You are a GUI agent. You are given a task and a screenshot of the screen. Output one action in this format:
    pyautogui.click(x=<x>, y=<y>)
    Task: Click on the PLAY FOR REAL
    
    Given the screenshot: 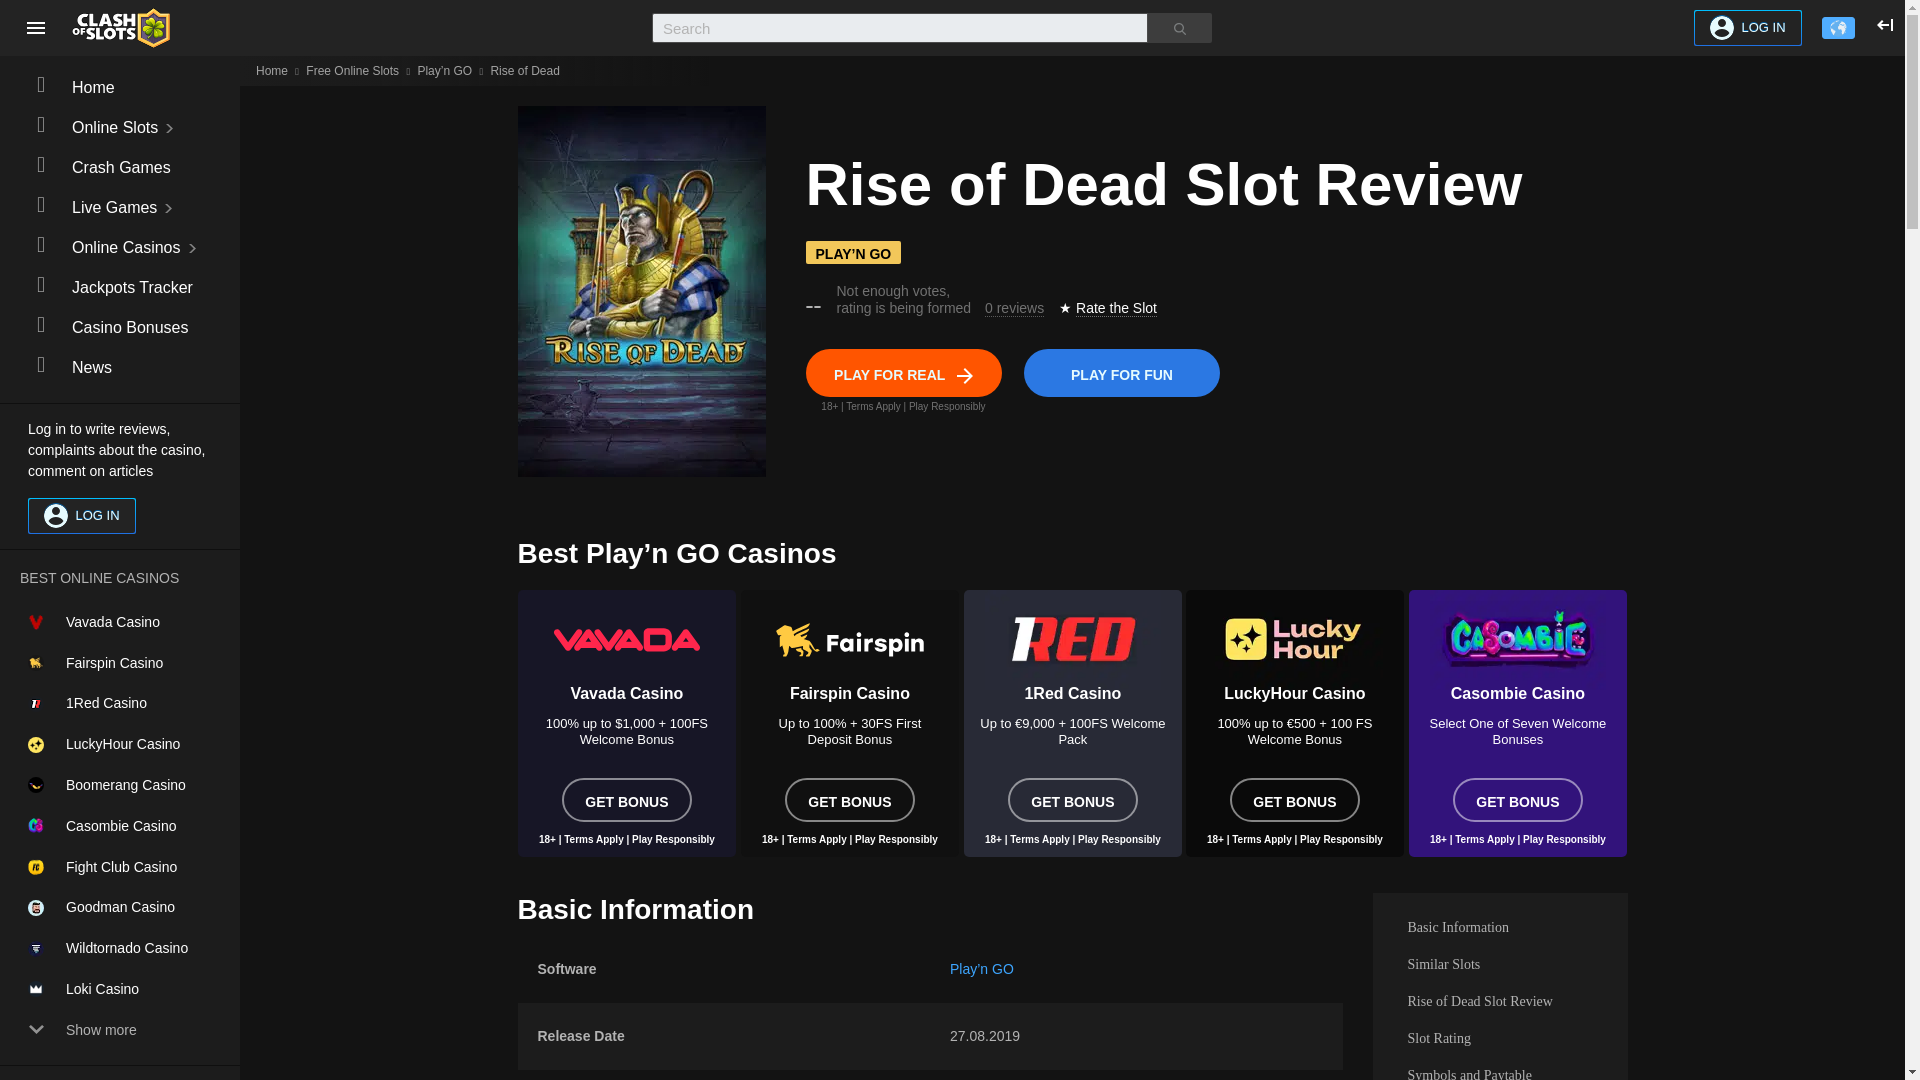 What is the action you would take?
    pyautogui.click(x=904, y=372)
    